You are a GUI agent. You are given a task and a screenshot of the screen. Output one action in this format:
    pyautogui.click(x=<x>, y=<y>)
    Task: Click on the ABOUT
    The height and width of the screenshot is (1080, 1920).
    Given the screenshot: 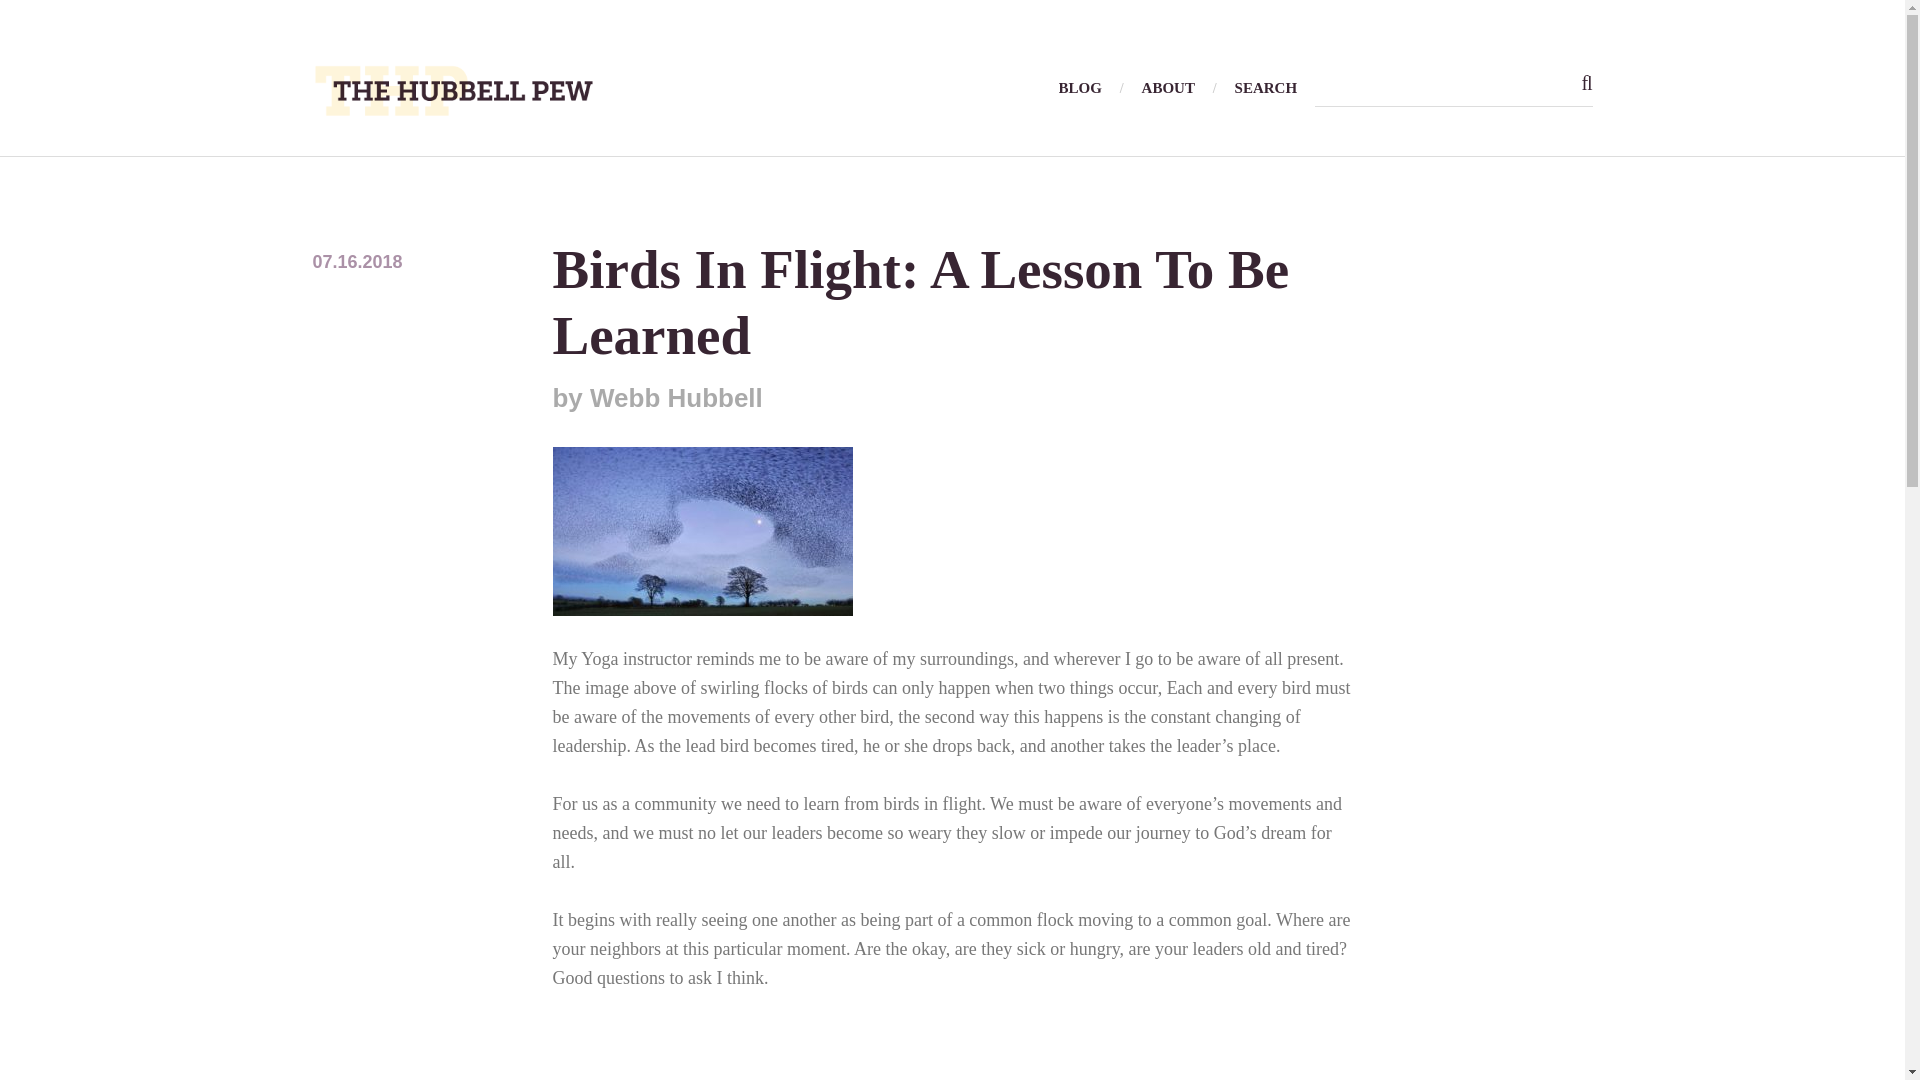 What is the action you would take?
    pyautogui.click(x=1168, y=88)
    